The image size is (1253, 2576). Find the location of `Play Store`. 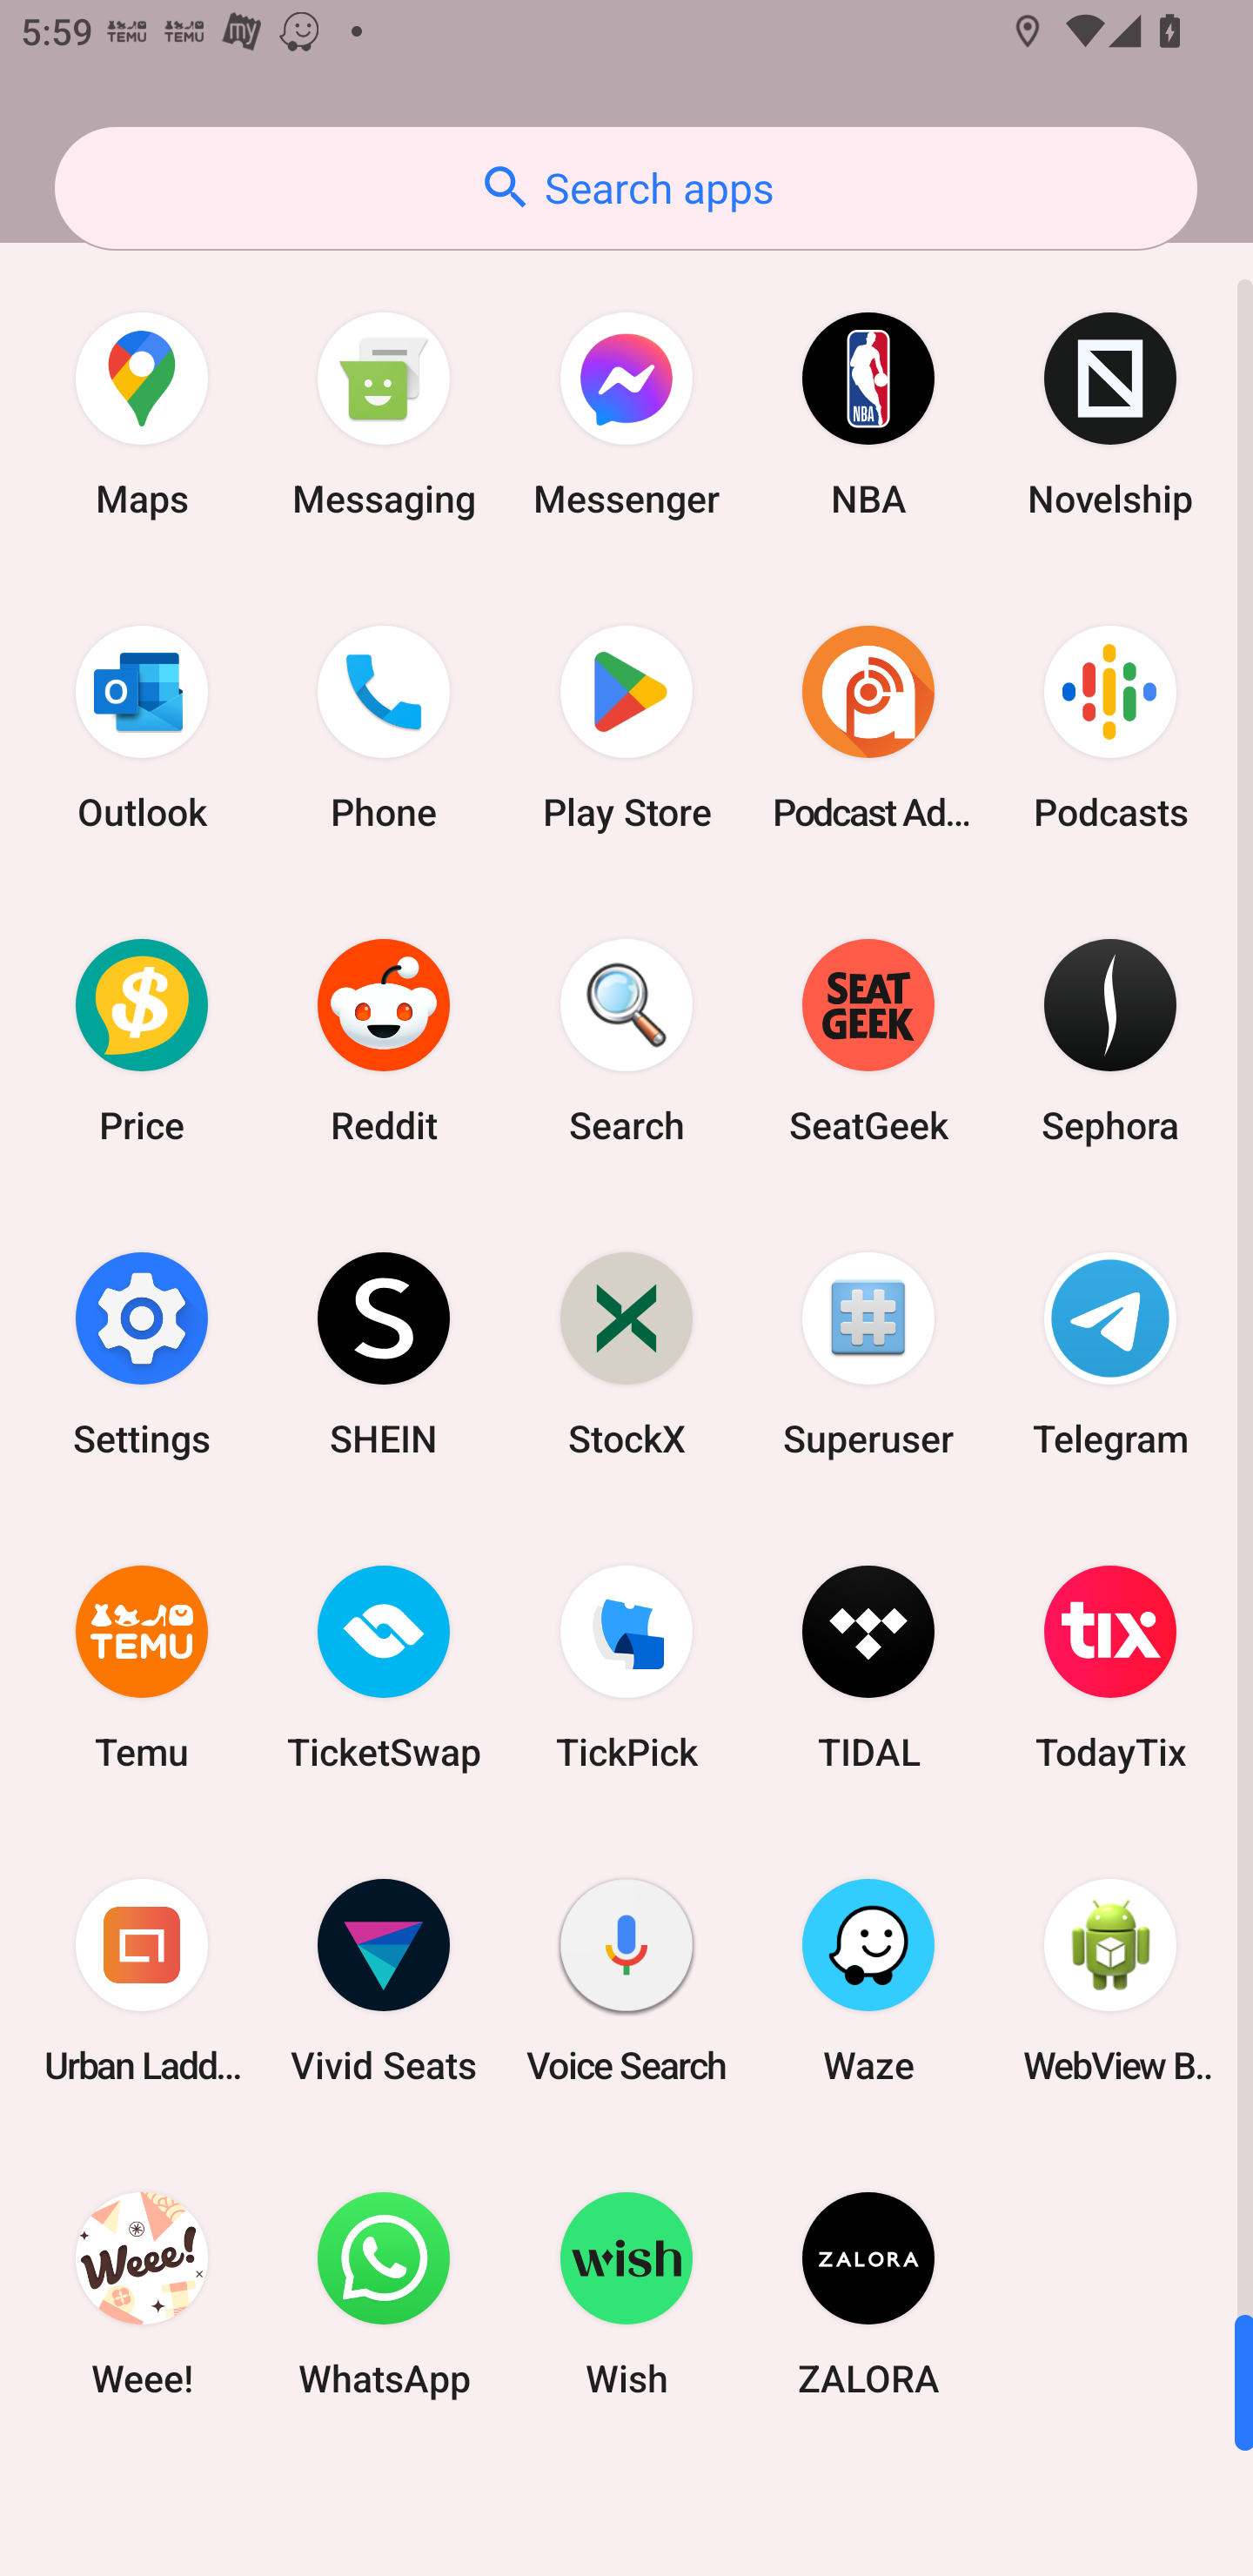

Play Store is located at coordinates (626, 728).